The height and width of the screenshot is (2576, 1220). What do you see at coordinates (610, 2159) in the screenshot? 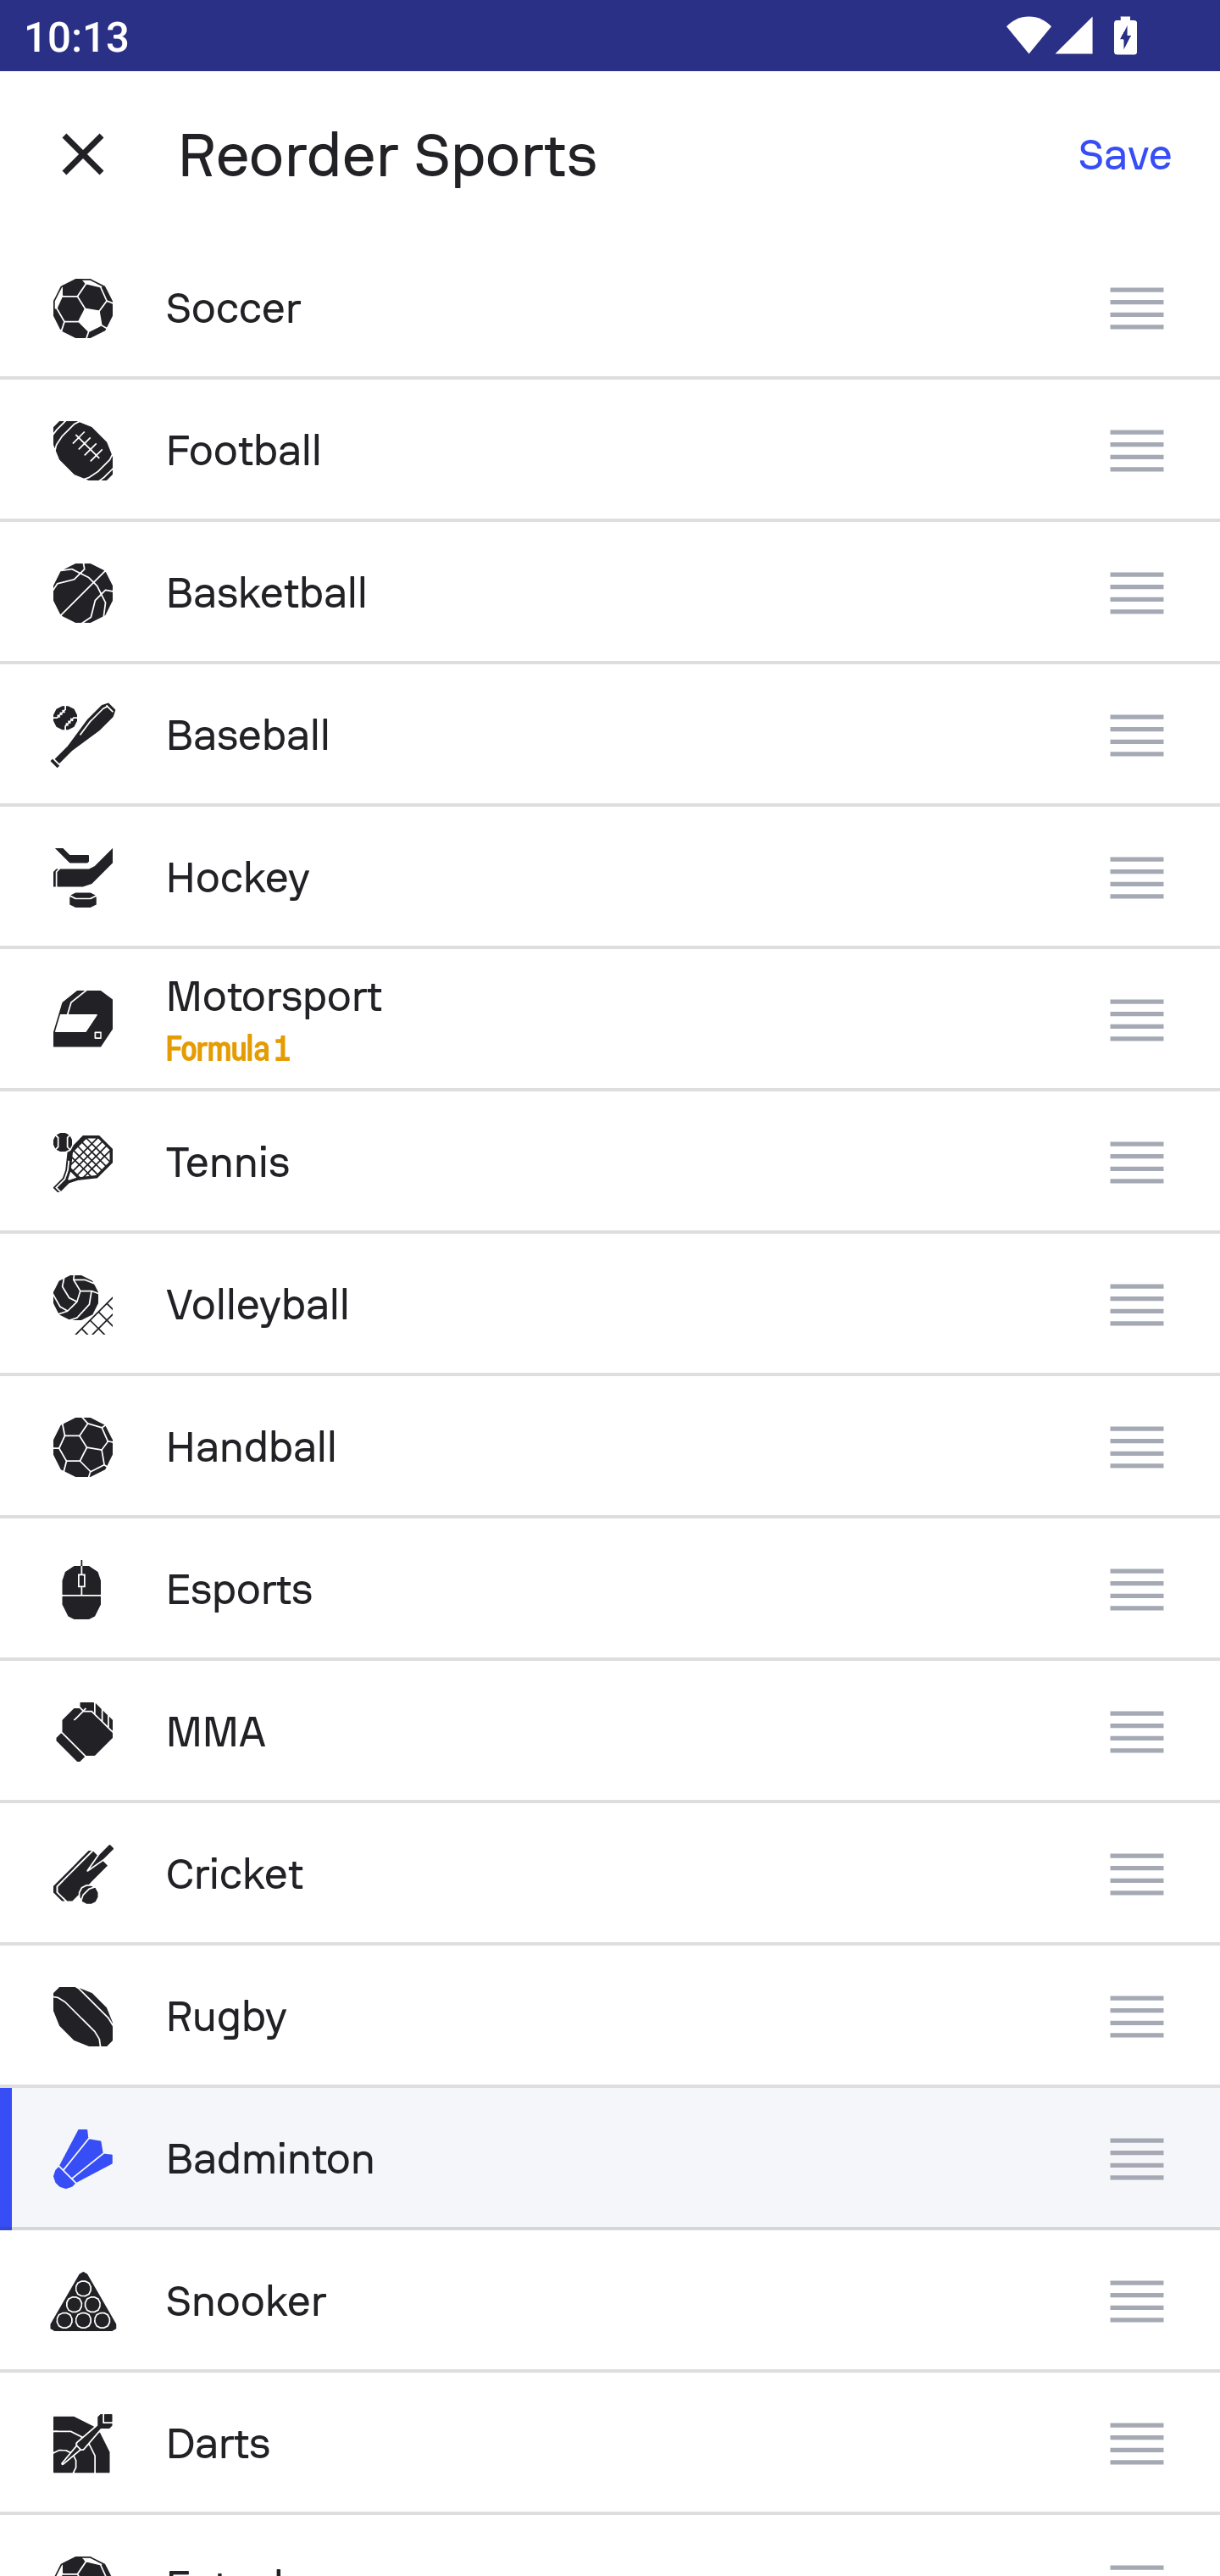
I see `Badminton` at bounding box center [610, 2159].